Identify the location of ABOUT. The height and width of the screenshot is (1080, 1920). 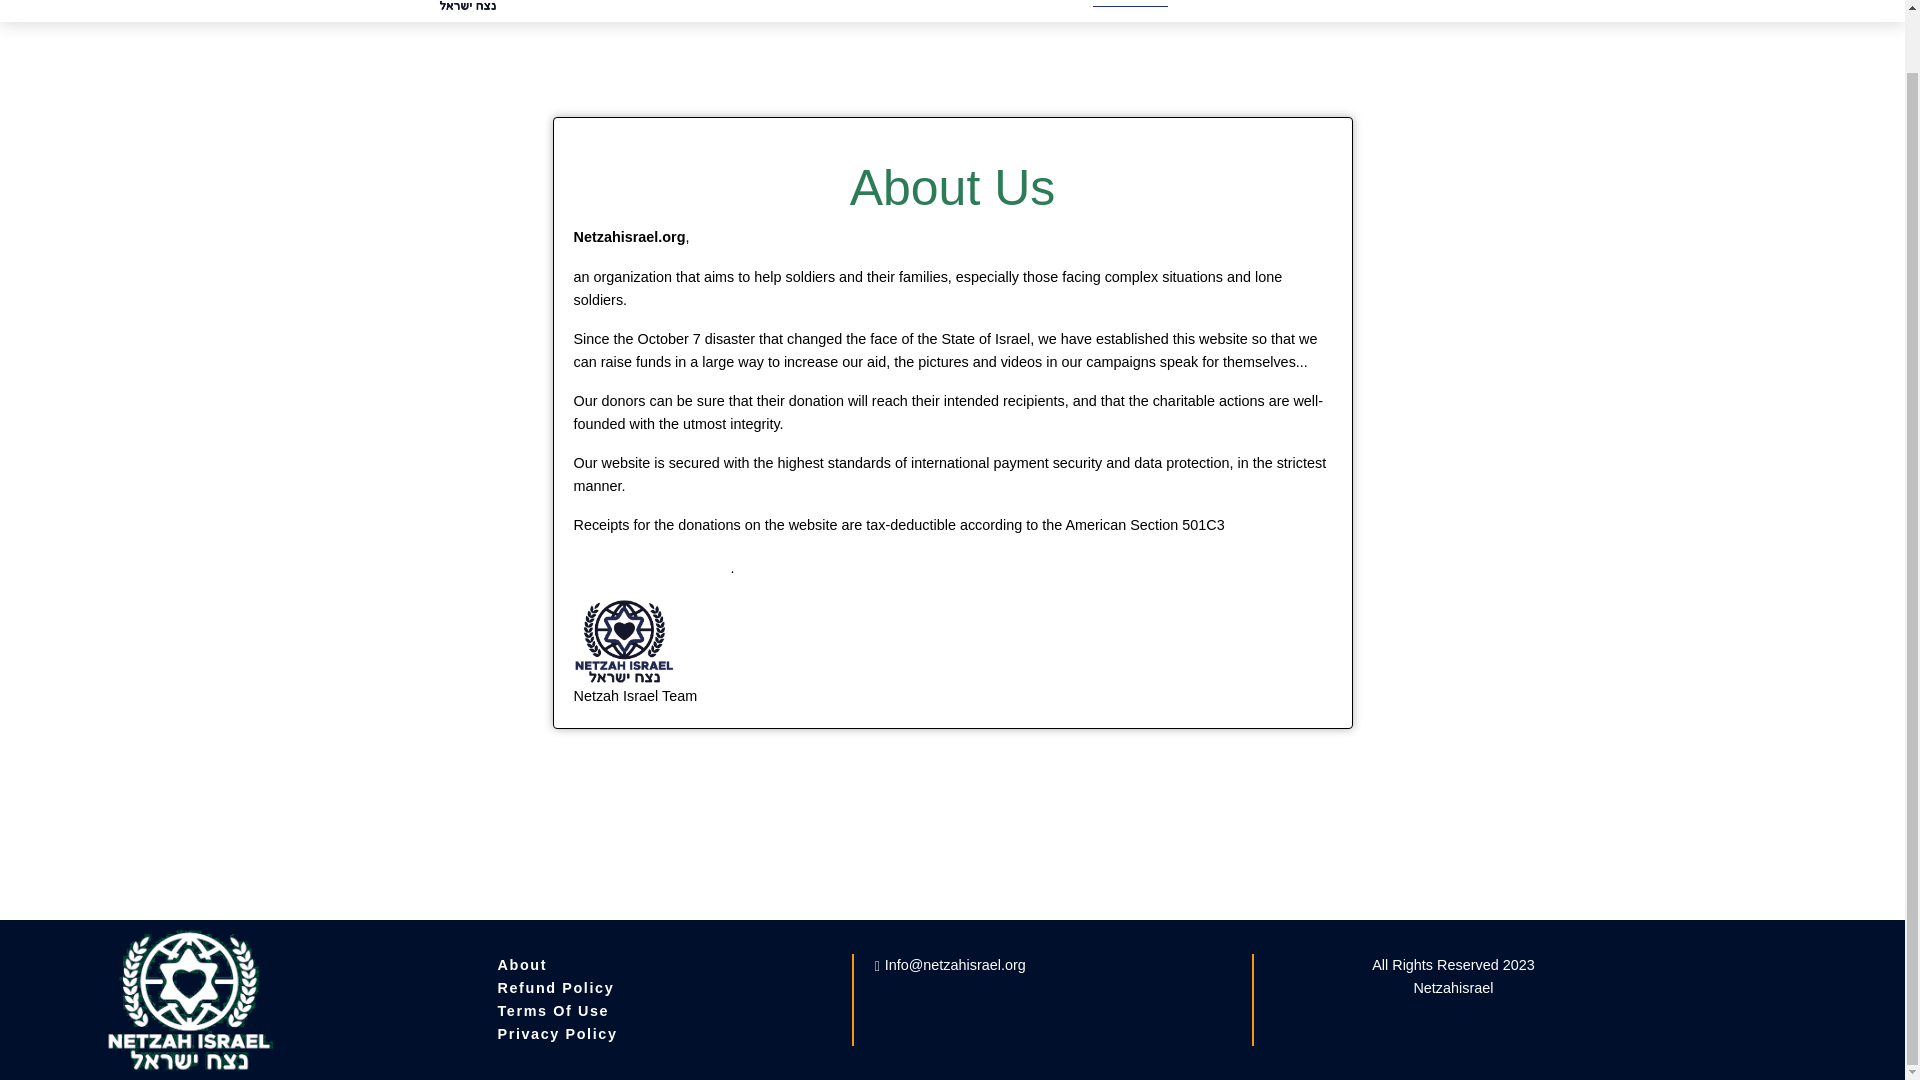
(1130, 3).